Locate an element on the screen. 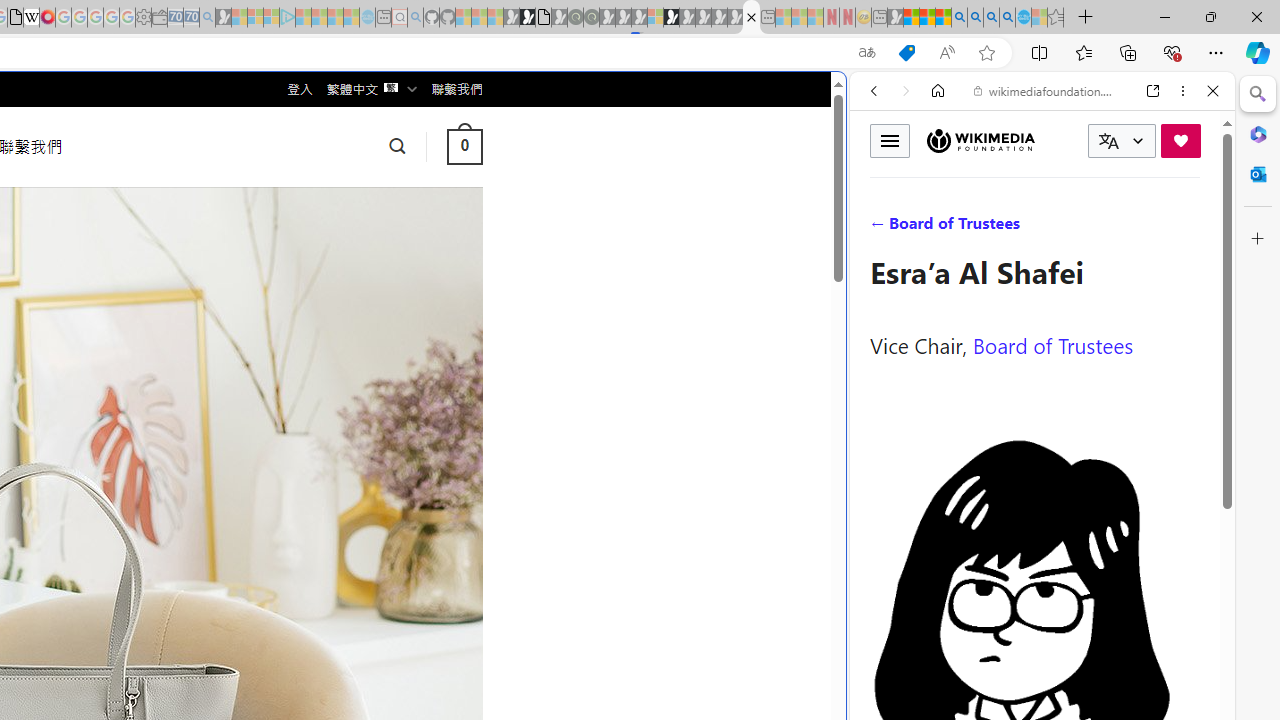  Preferences is located at coordinates (1190, 228).